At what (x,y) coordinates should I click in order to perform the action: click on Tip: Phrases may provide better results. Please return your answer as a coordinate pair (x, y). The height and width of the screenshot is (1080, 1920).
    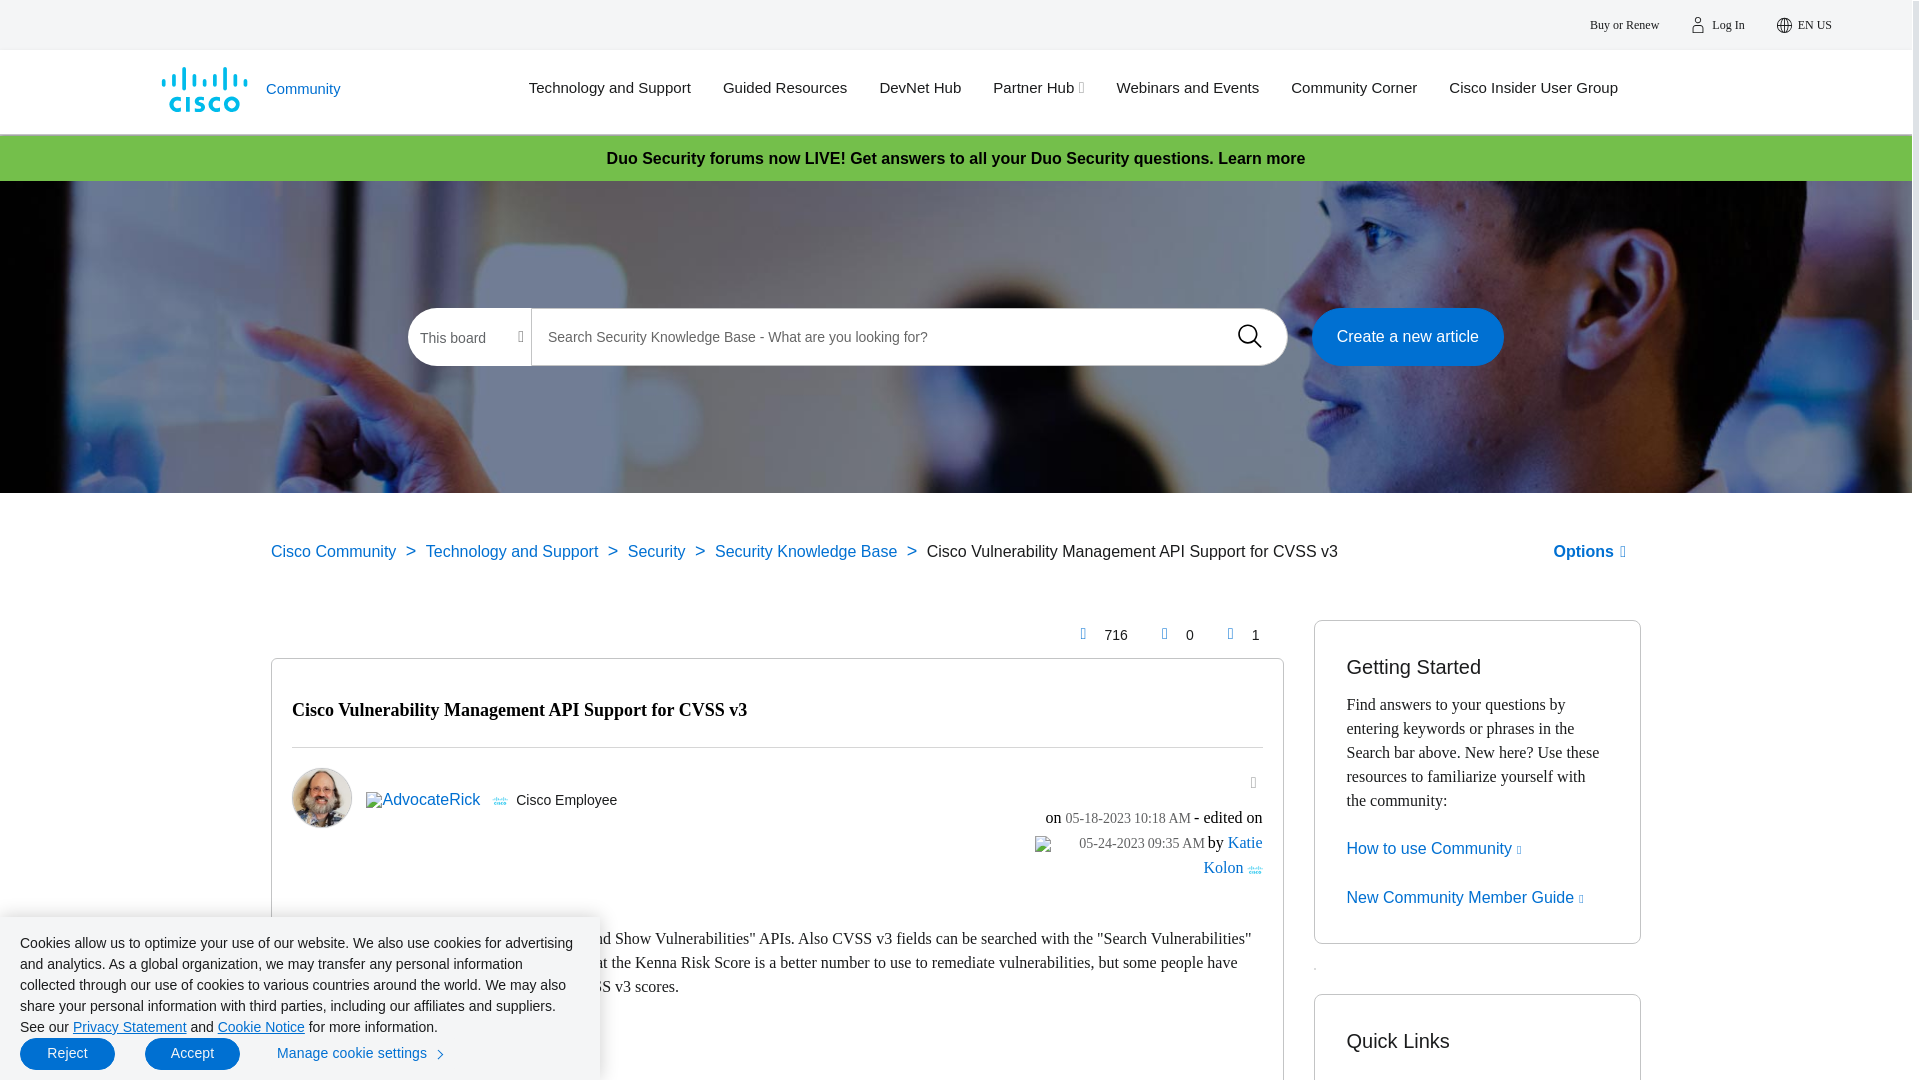
    Looking at the image, I should click on (910, 336).